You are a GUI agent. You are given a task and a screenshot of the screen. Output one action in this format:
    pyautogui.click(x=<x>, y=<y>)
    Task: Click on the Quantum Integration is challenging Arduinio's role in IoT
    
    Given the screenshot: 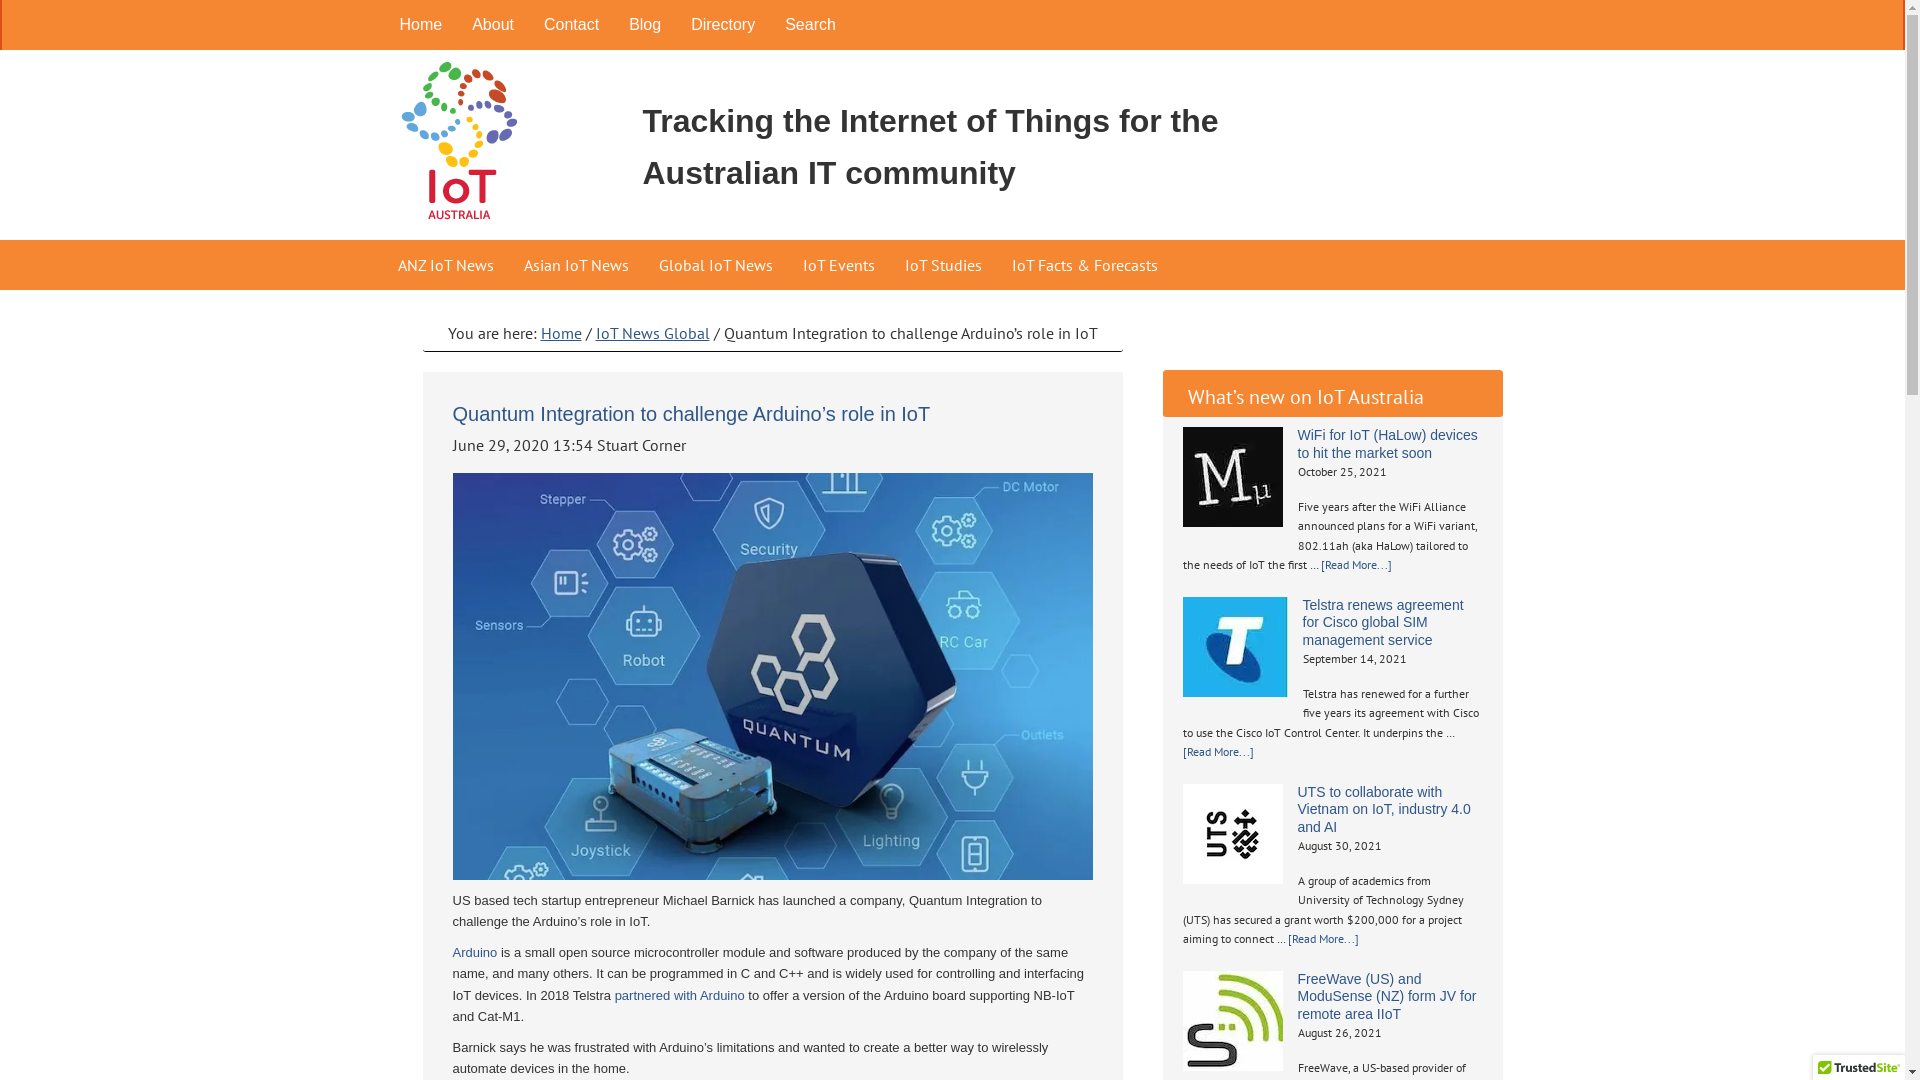 What is the action you would take?
    pyautogui.click(x=772, y=676)
    